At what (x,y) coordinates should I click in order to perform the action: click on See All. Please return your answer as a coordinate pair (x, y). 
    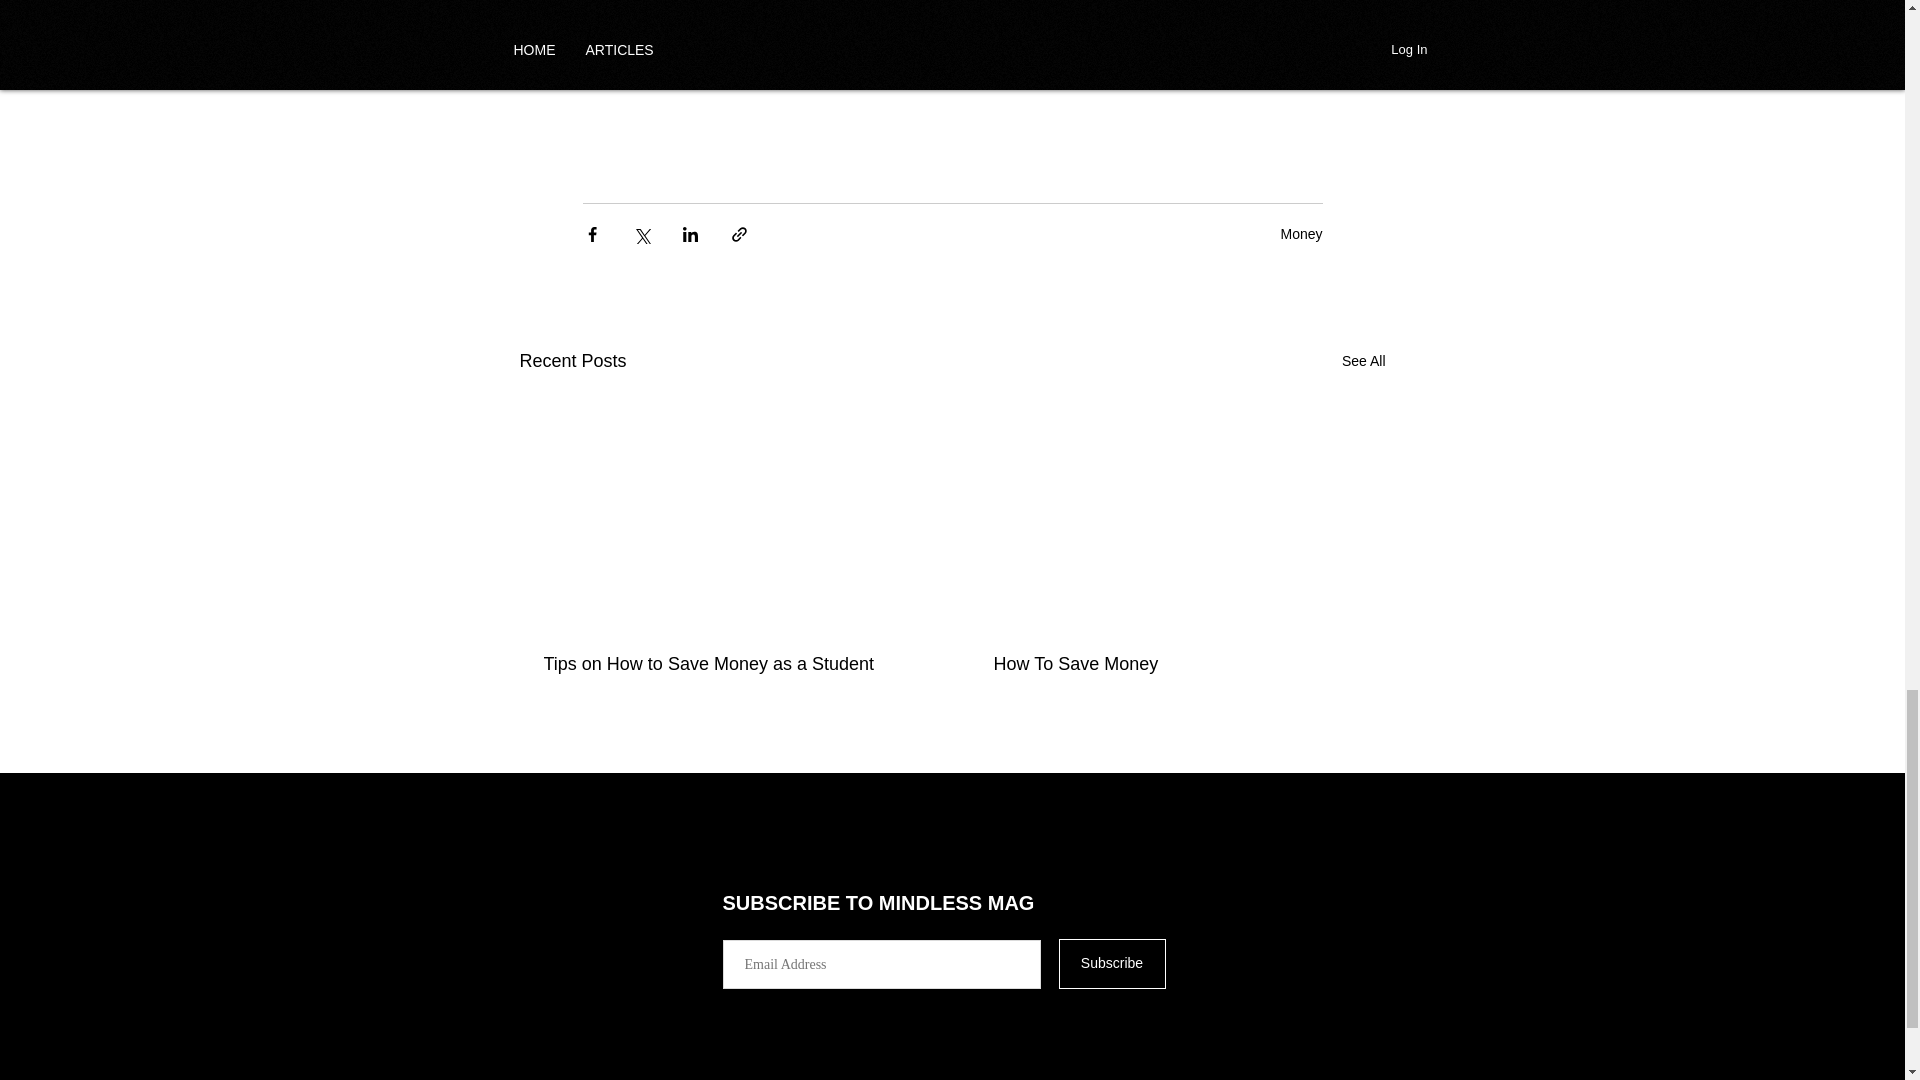
    Looking at the image, I should click on (1364, 360).